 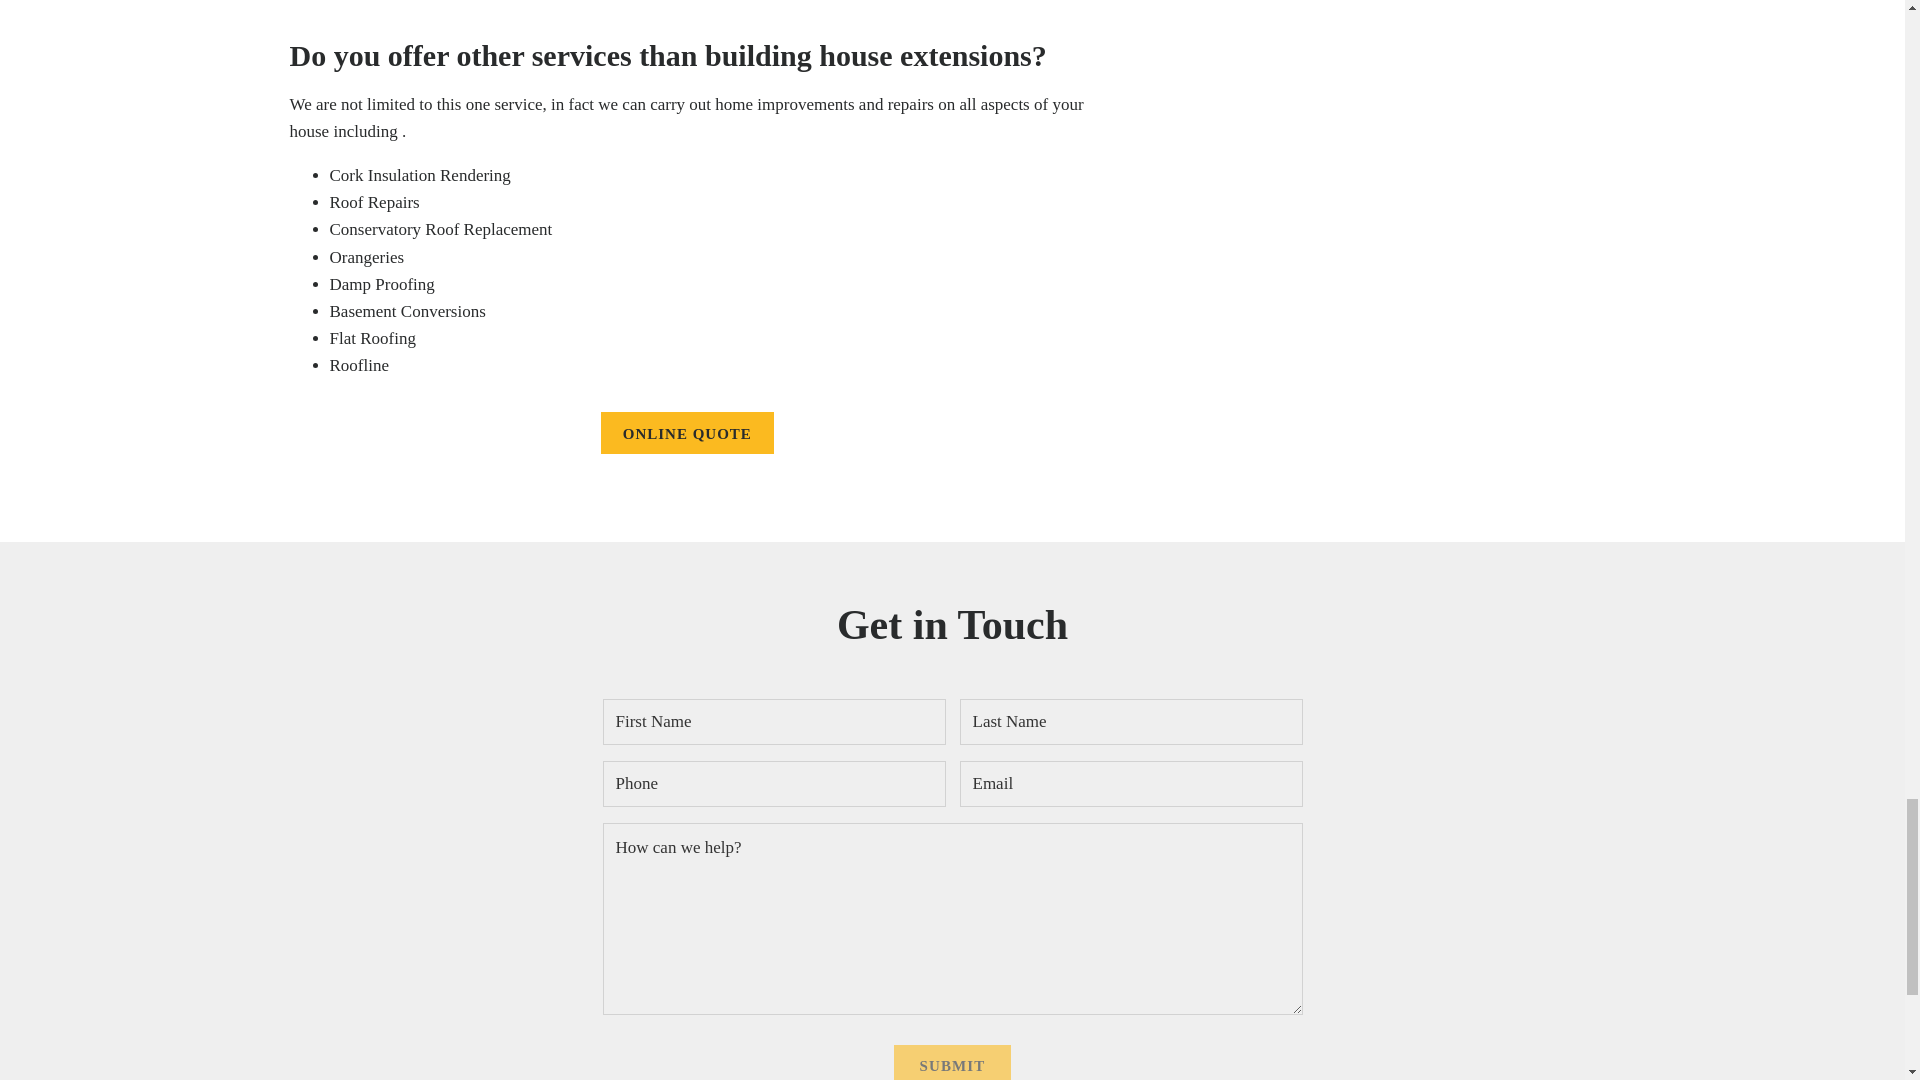 I want to click on Submit, so click(x=952, y=1062).